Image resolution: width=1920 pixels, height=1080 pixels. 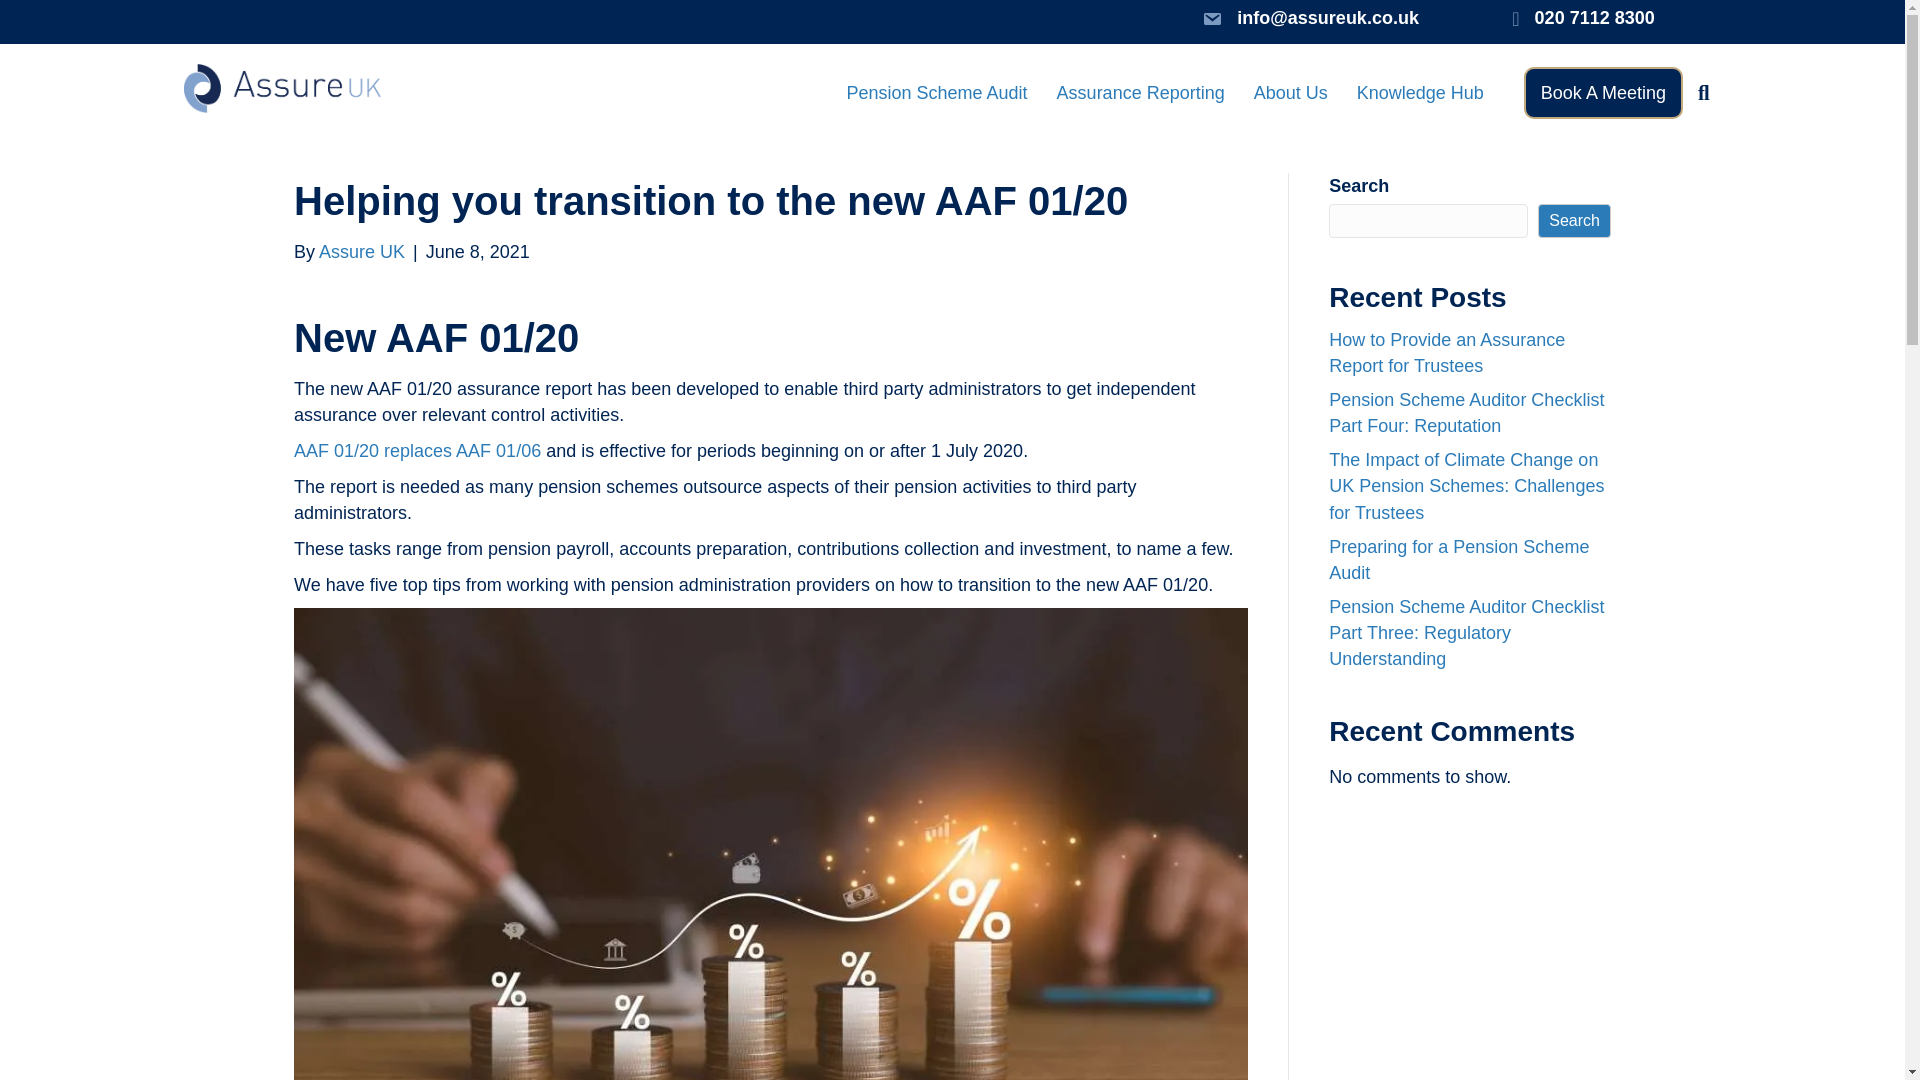 I want to click on Knowledge Hub, so click(x=1420, y=92).